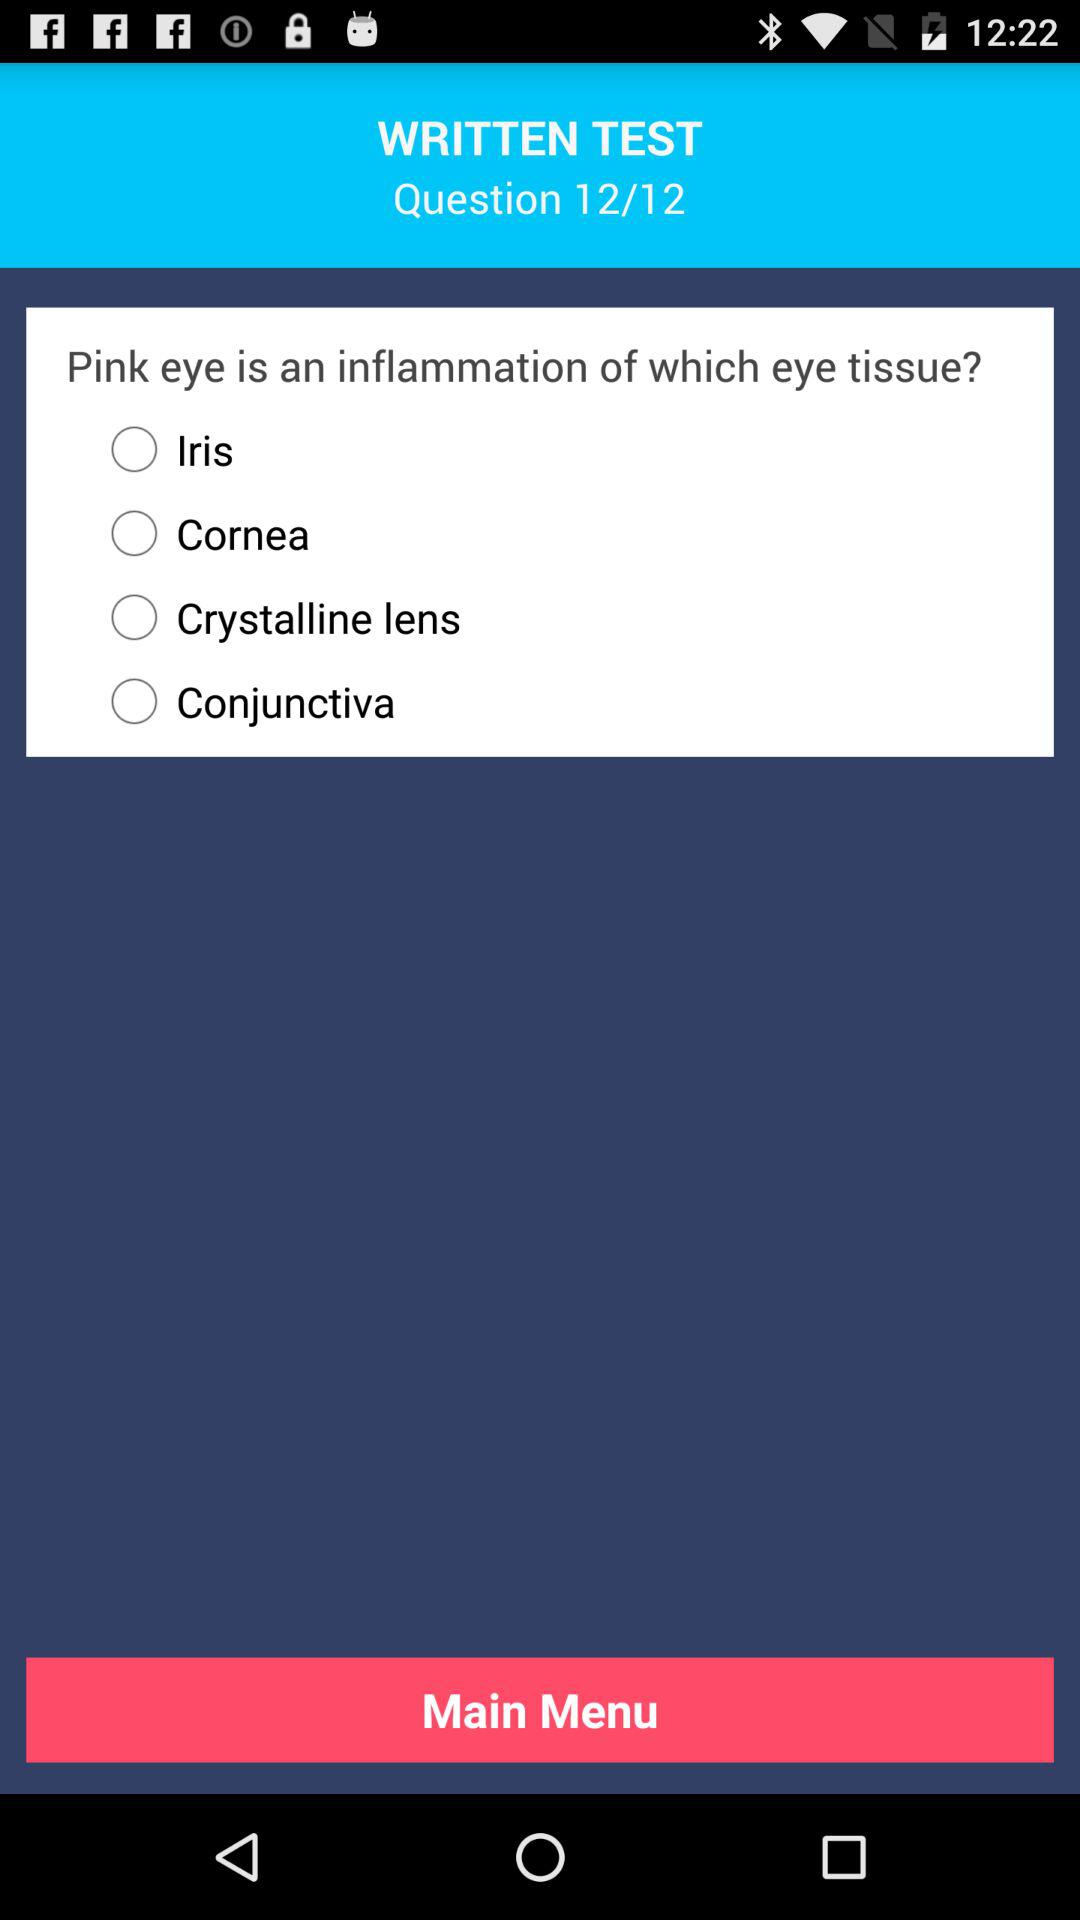 This screenshot has height=1920, width=1080. What do you see at coordinates (553, 701) in the screenshot?
I see `click the conjunctiva icon` at bounding box center [553, 701].